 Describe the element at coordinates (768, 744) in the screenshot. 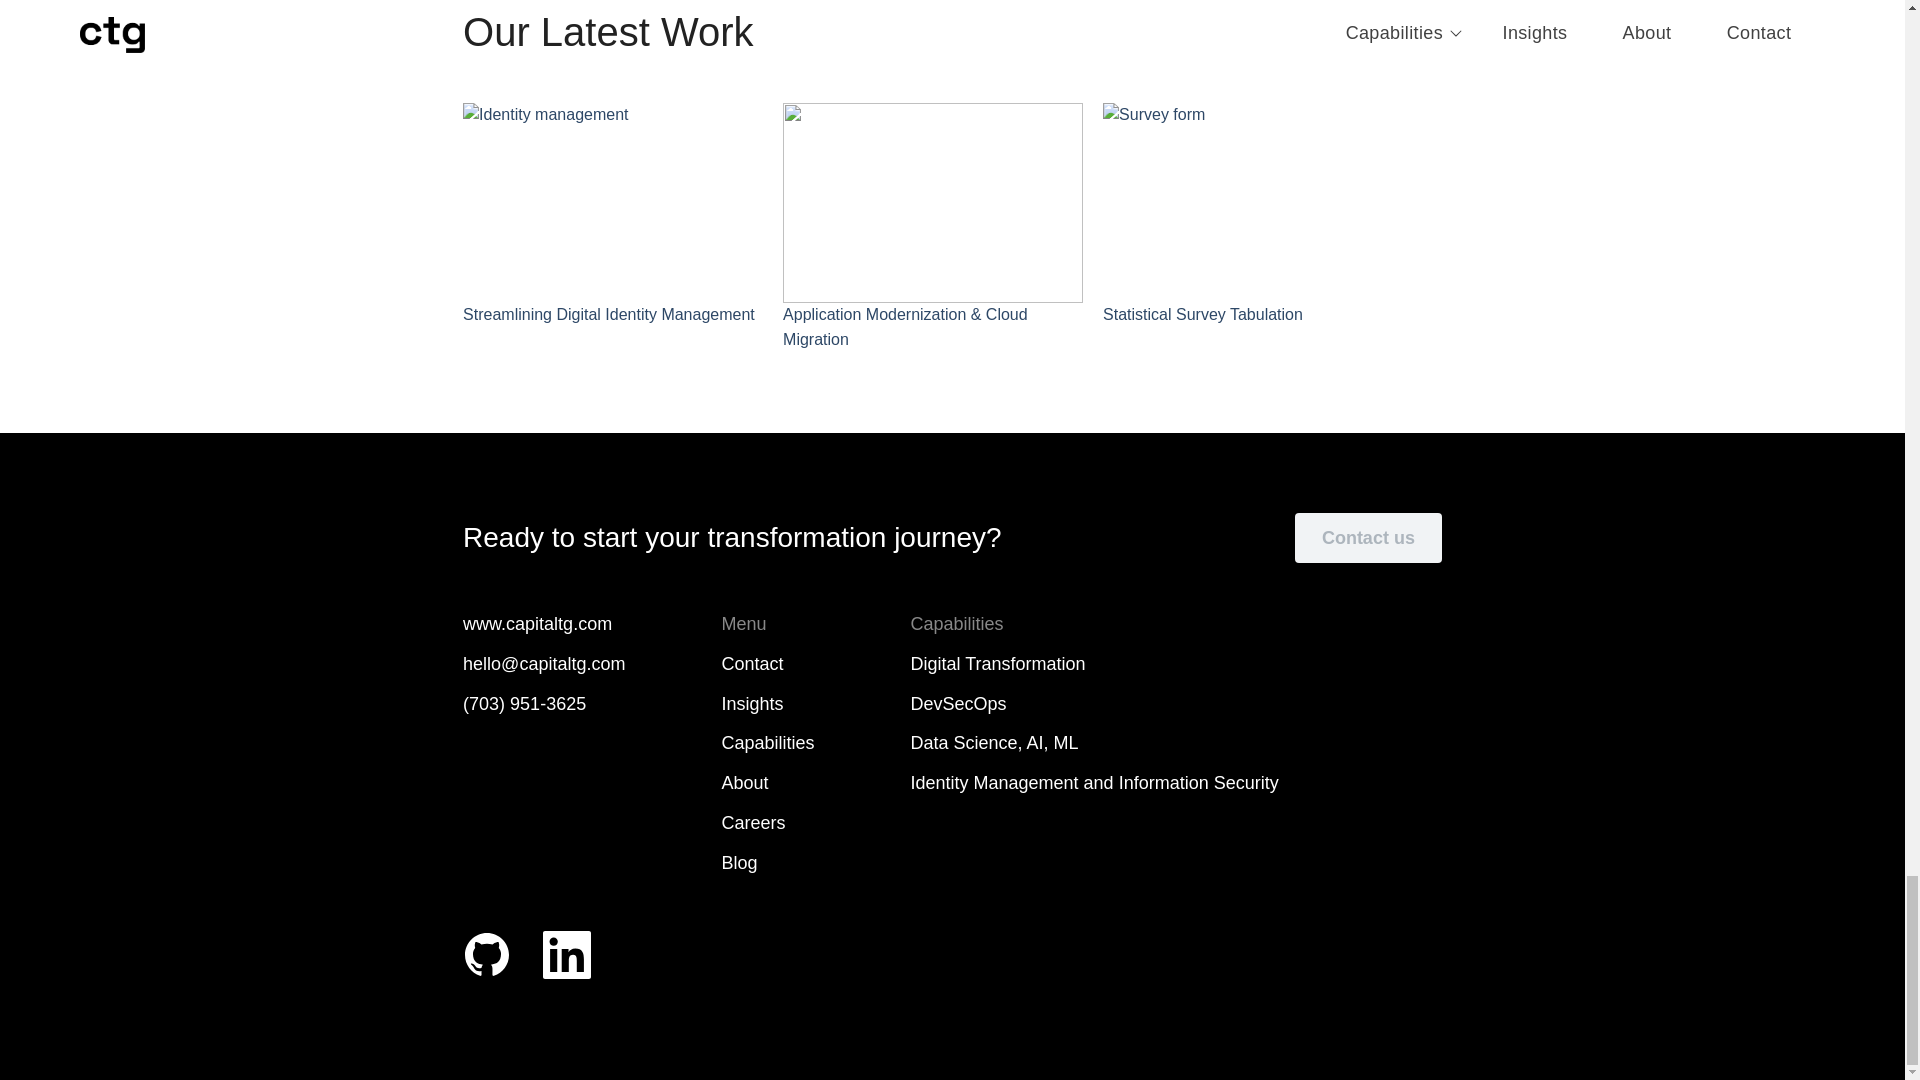

I see `Capabilities` at that location.